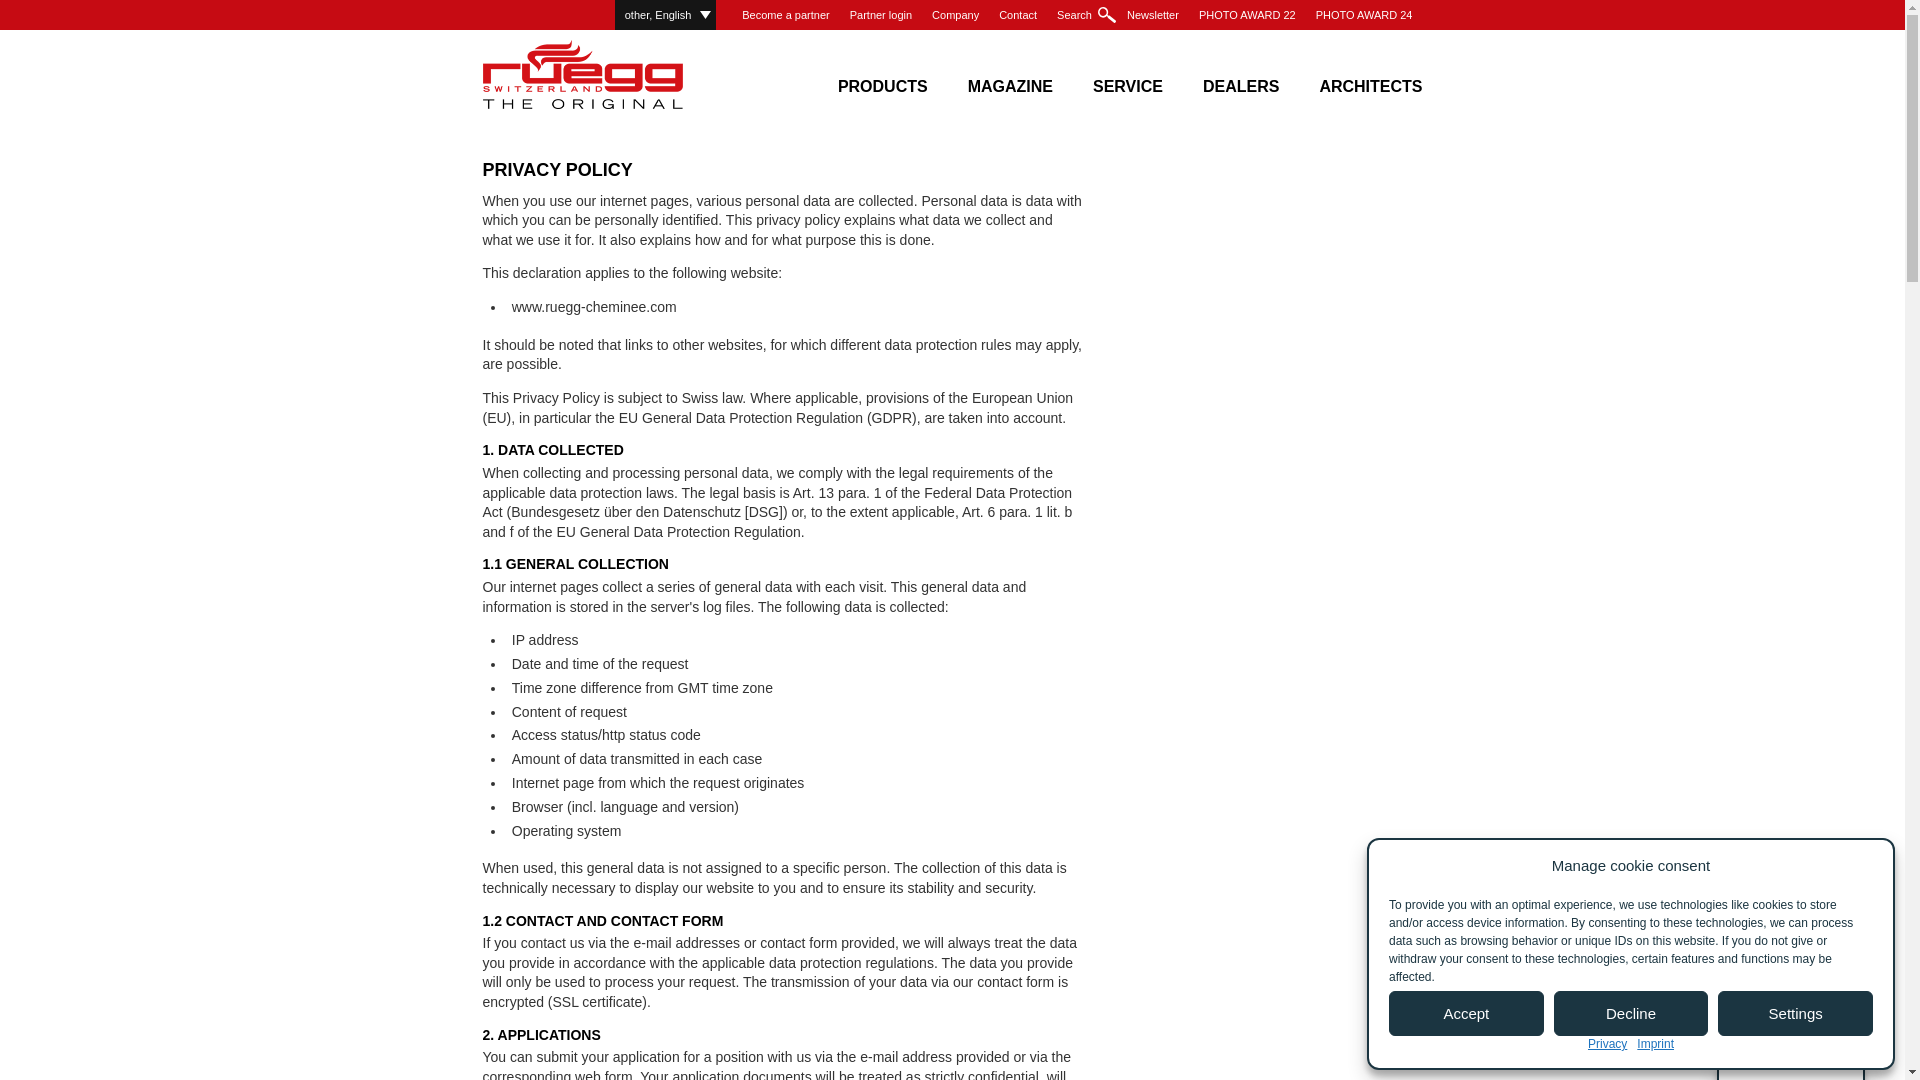 The width and height of the screenshot is (1920, 1080). I want to click on Partner login, so click(880, 15).